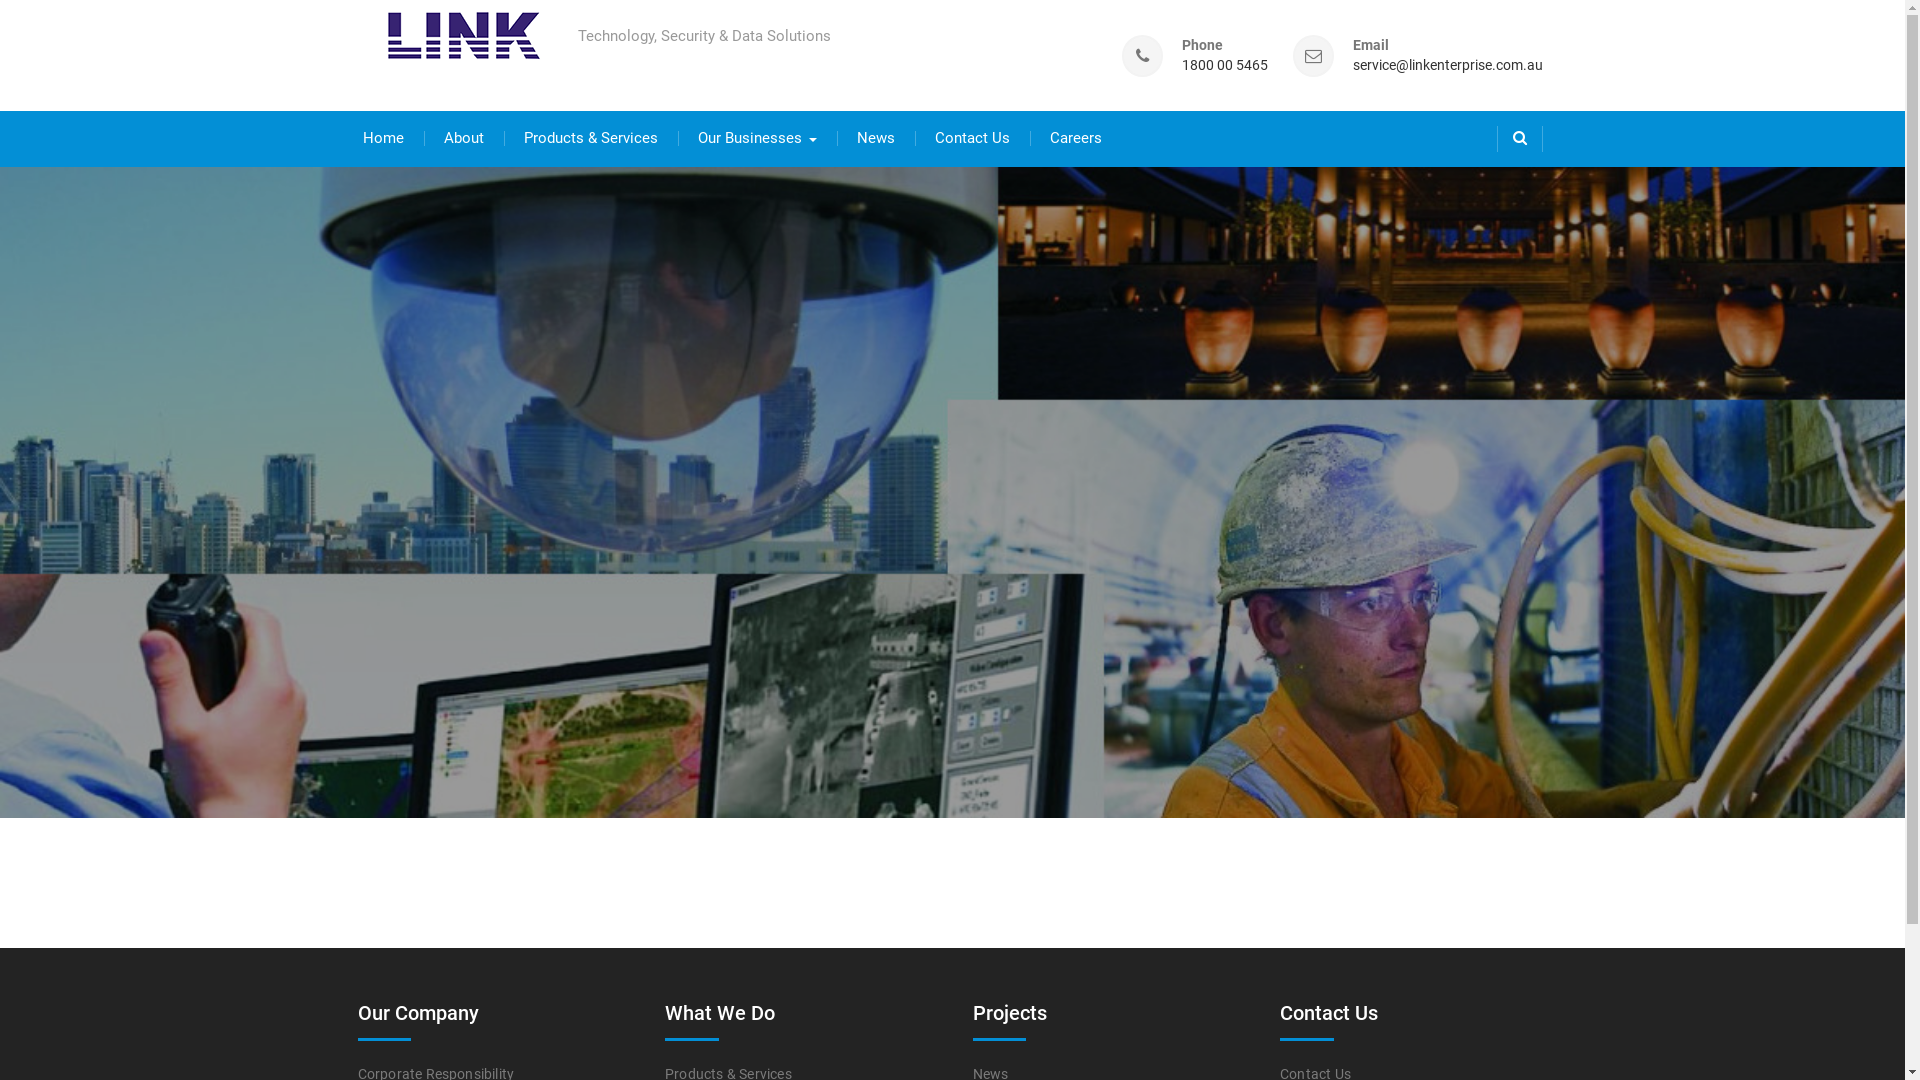 Image resolution: width=1920 pixels, height=1080 pixels. Describe the element at coordinates (591, 139) in the screenshot. I see `Products & Services` at that location.